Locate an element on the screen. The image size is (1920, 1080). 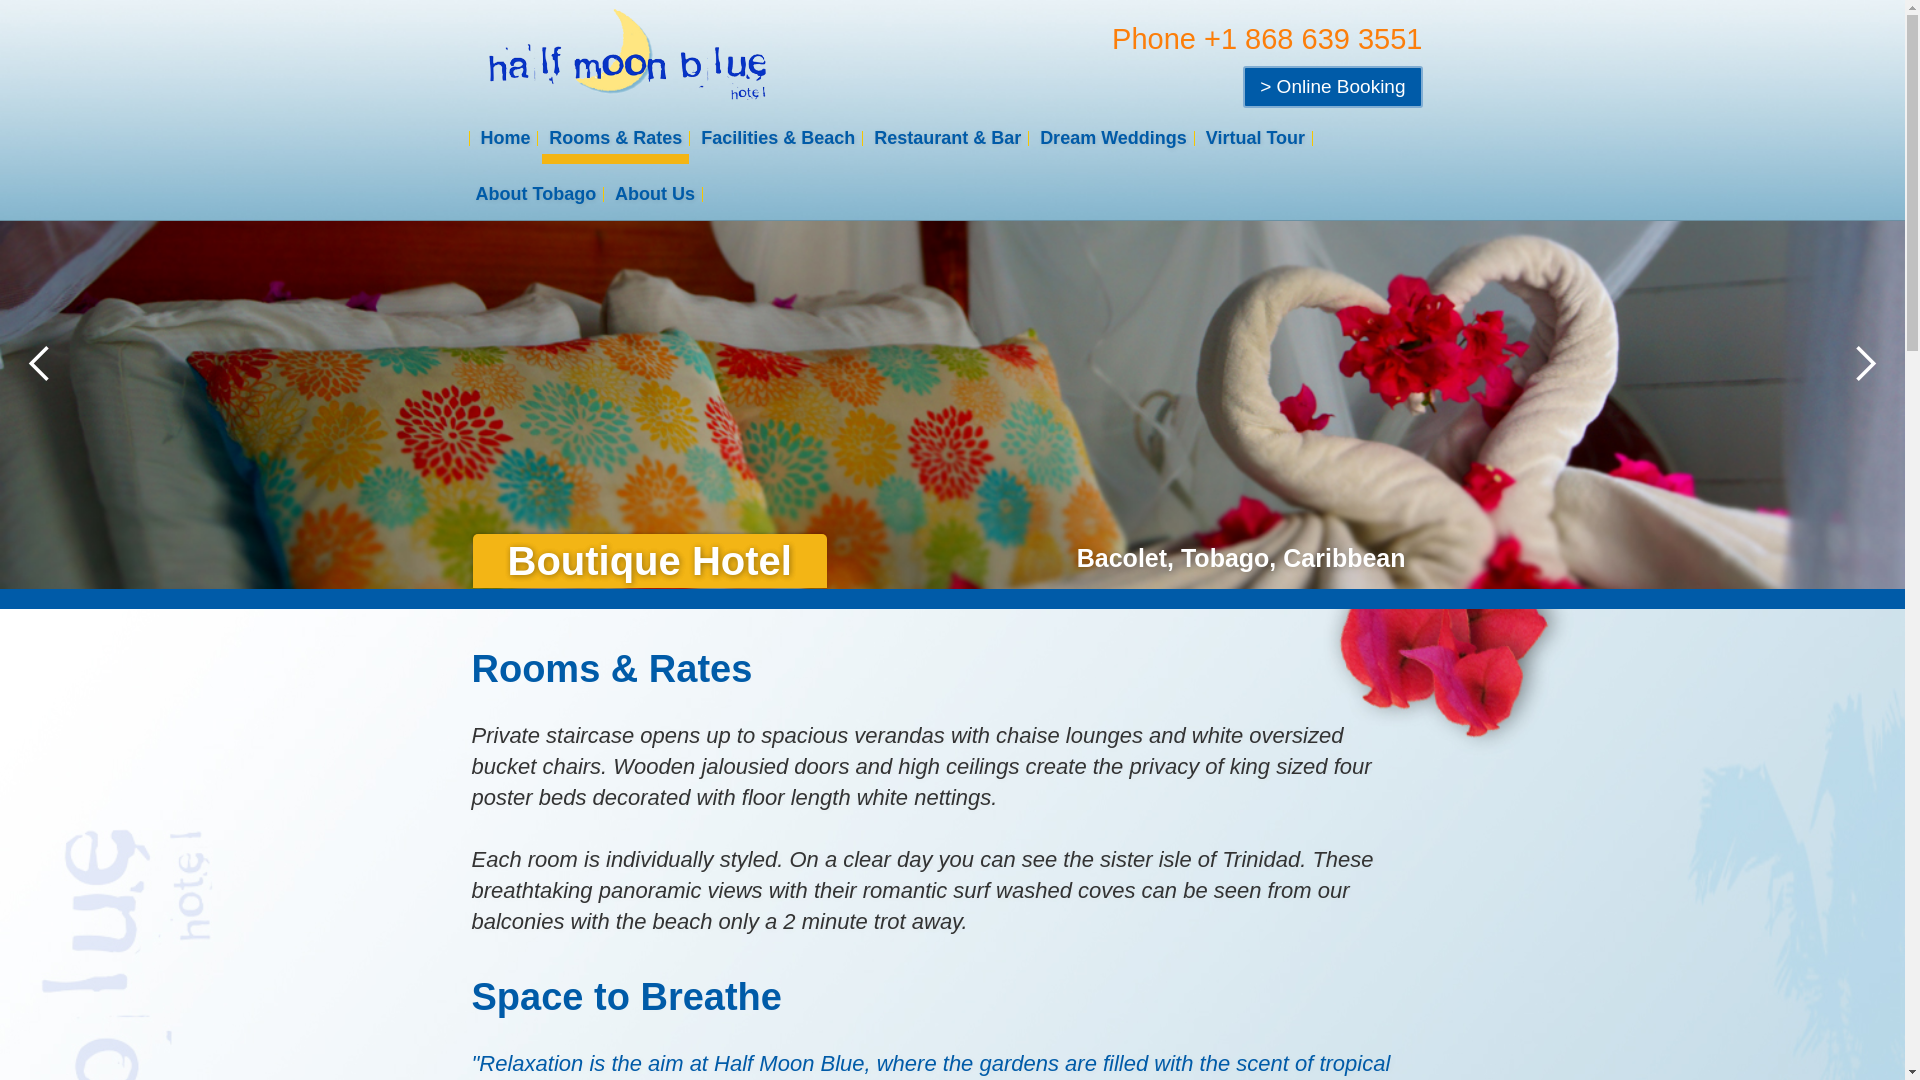
About Tobago is located at coordinates (535, 192).